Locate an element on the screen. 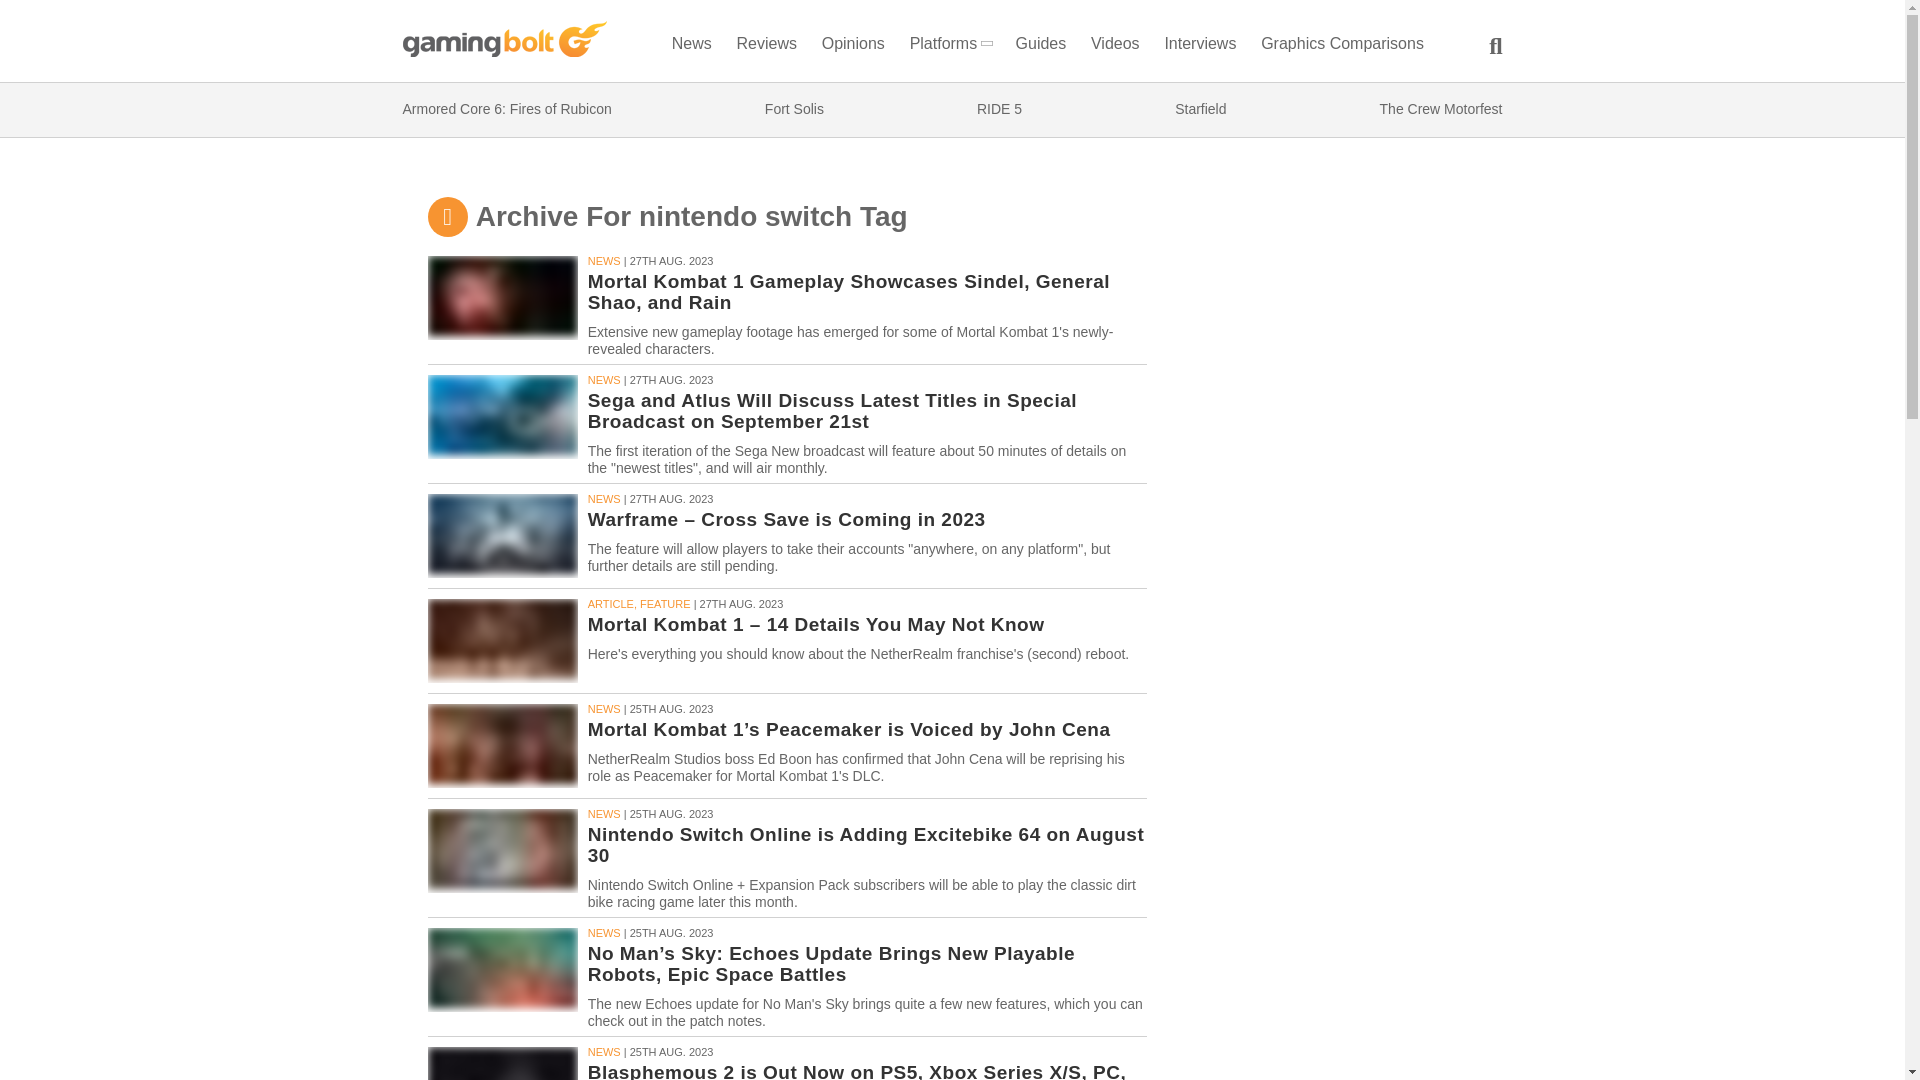  The Crew Motorfest is located at coordinates (1442, 109).